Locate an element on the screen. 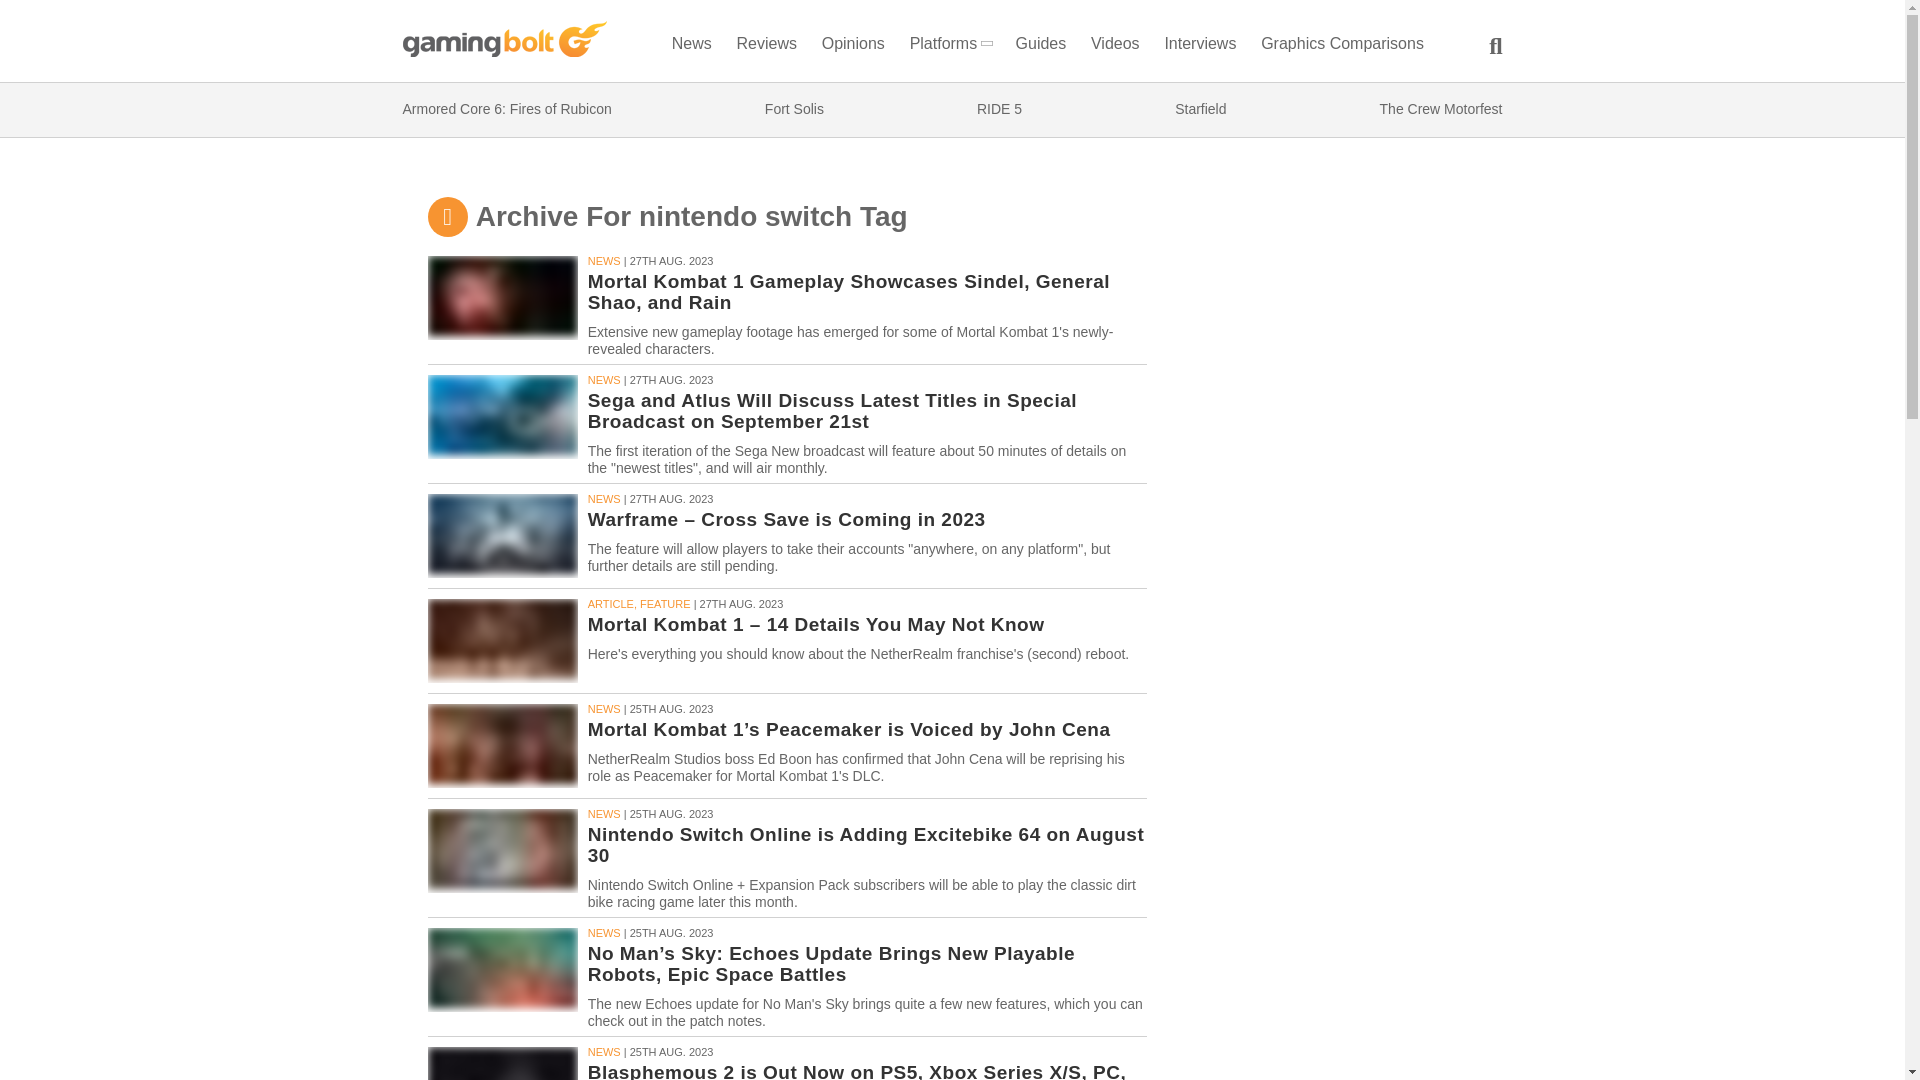  The Crew Motorfest is located at coordinates (1442, 109).